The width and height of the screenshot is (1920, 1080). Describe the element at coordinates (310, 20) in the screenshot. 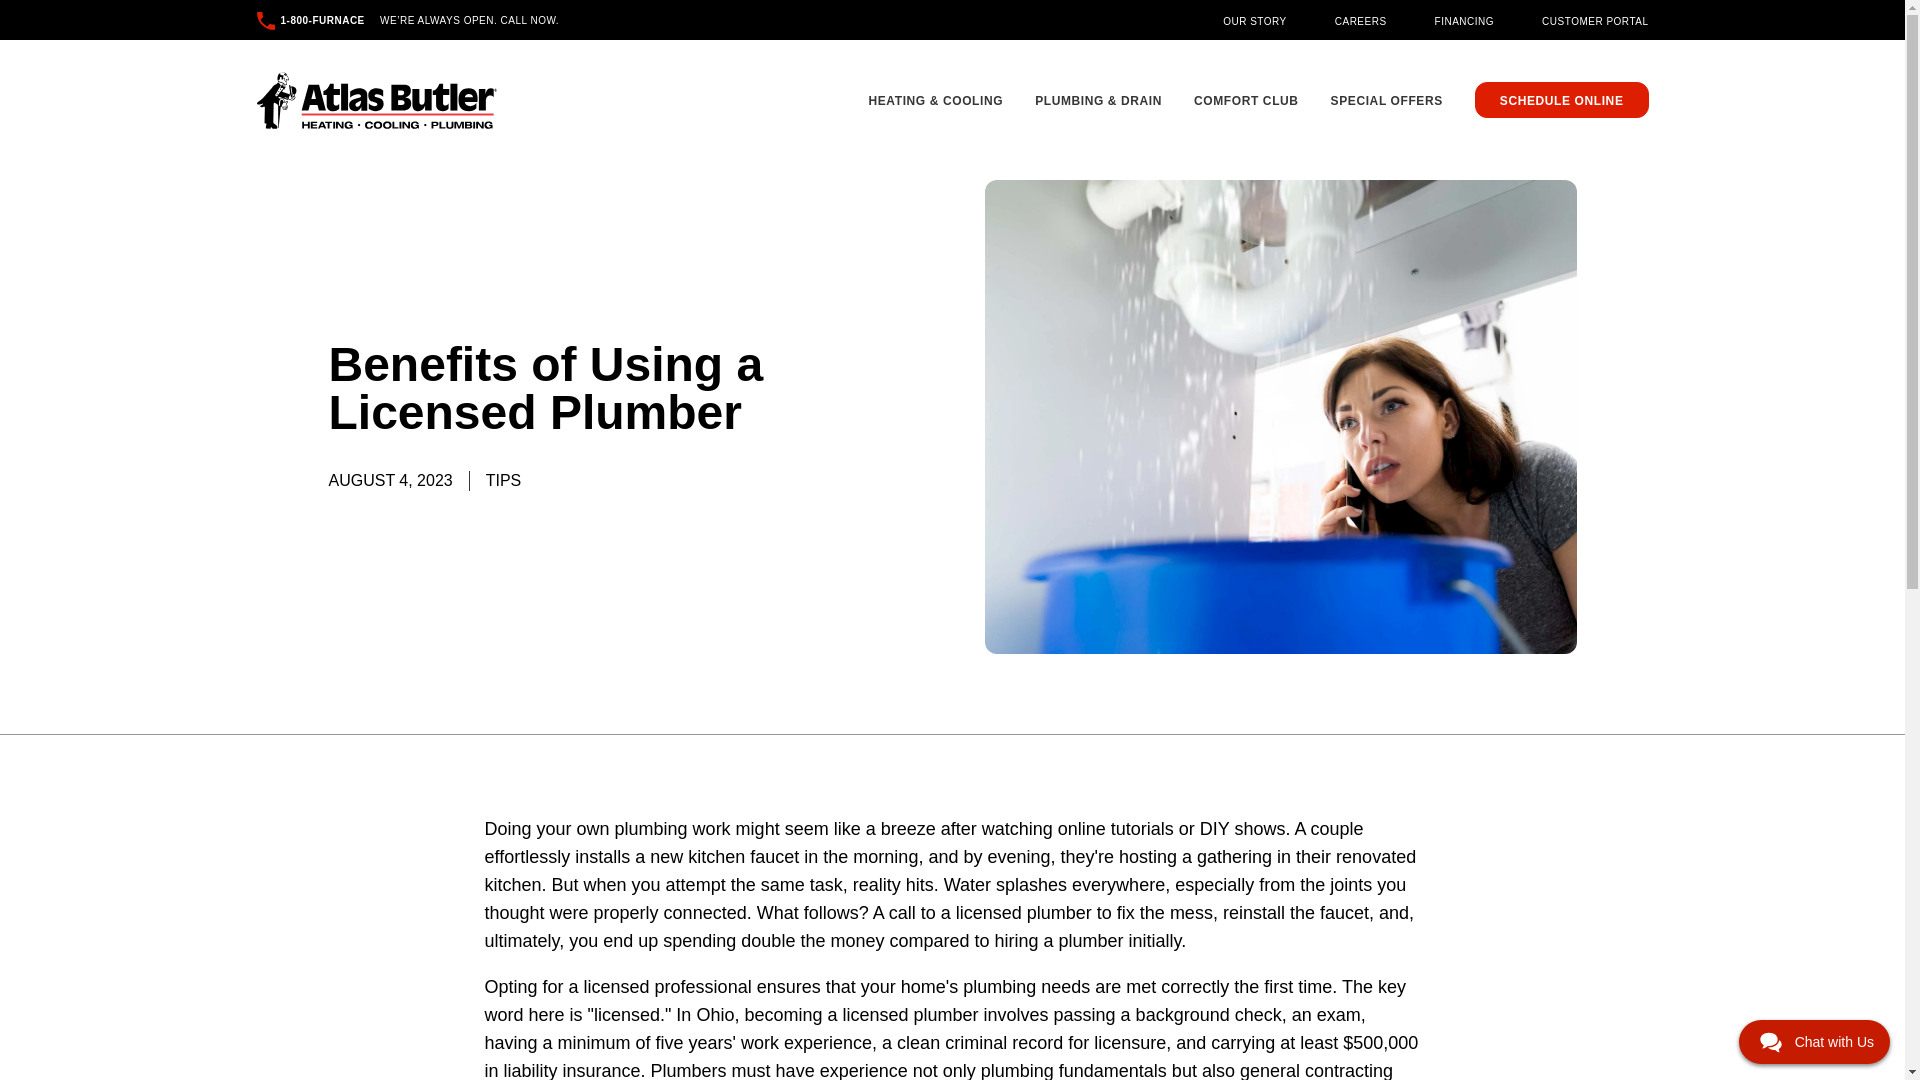

I see `1-800-FURNACE` at that location.